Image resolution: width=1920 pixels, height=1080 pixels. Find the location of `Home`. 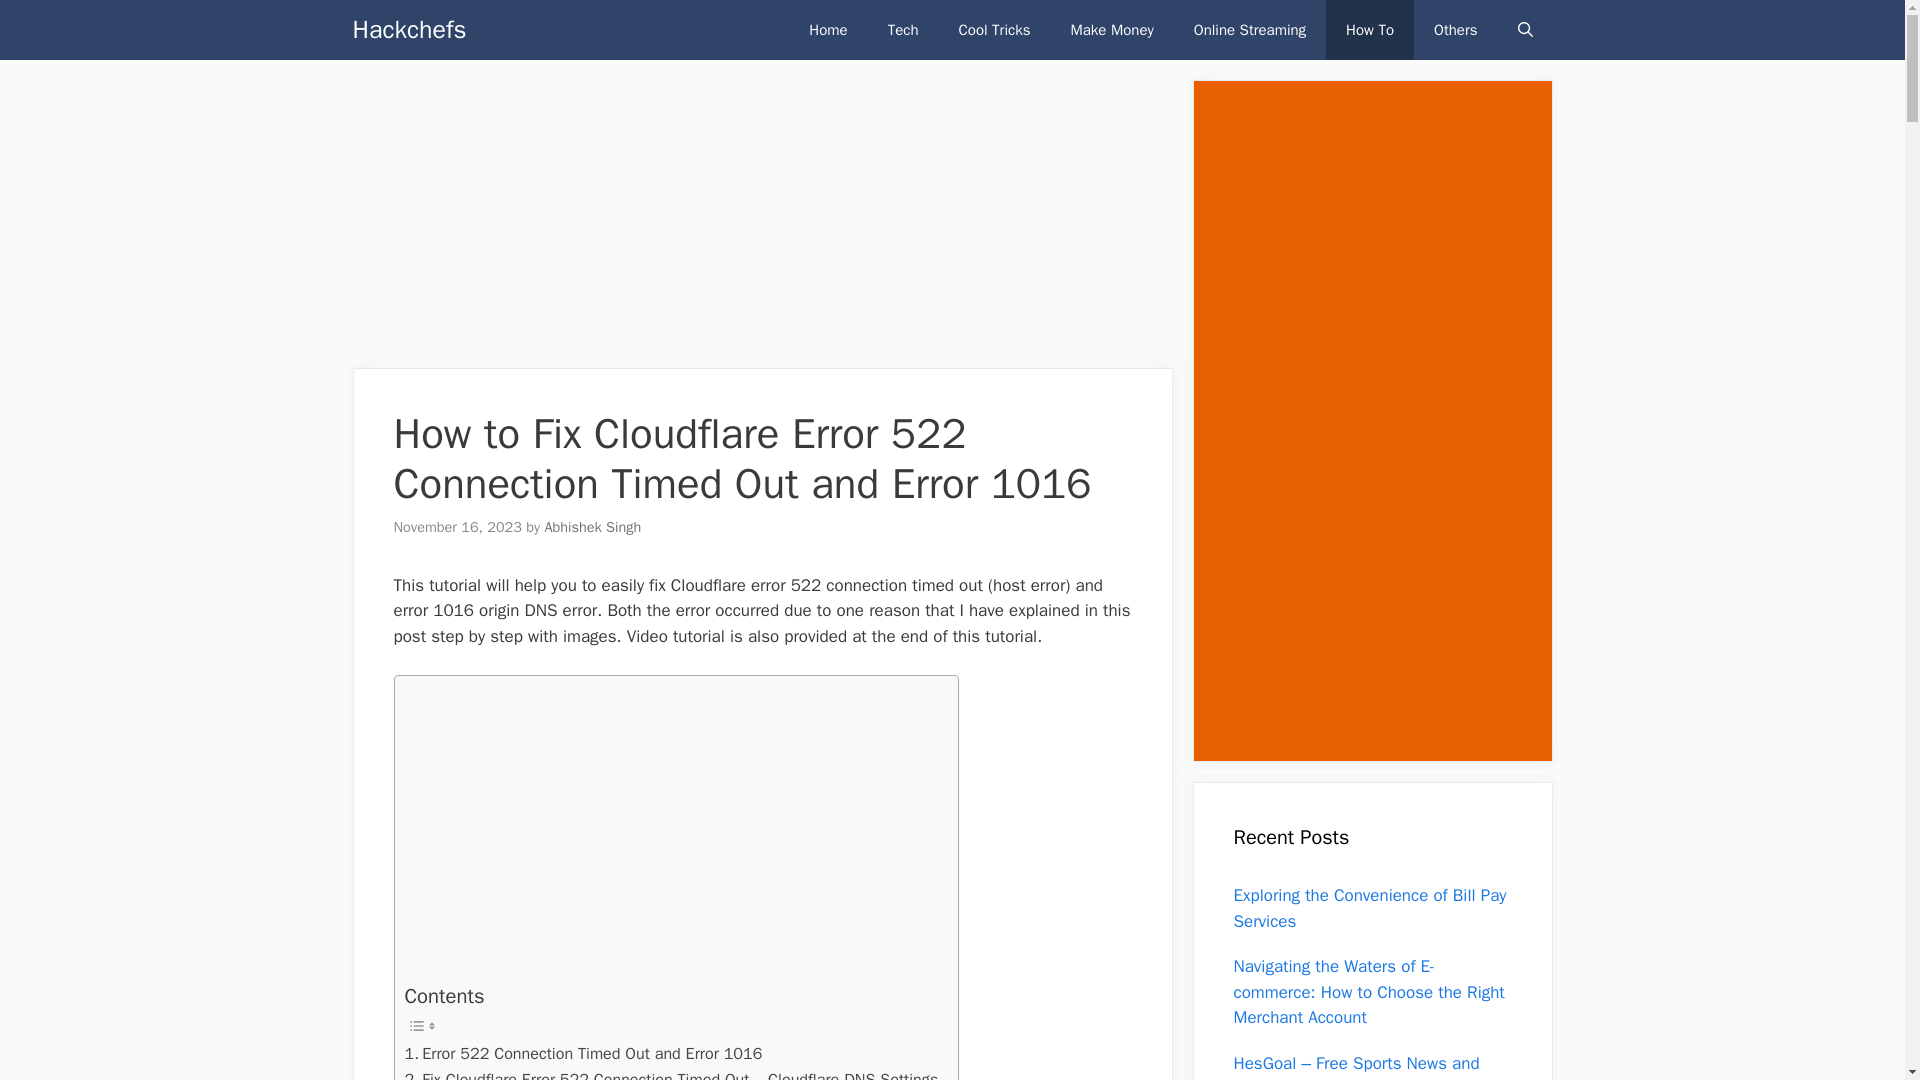

Home is located at coordinates (828, 30).